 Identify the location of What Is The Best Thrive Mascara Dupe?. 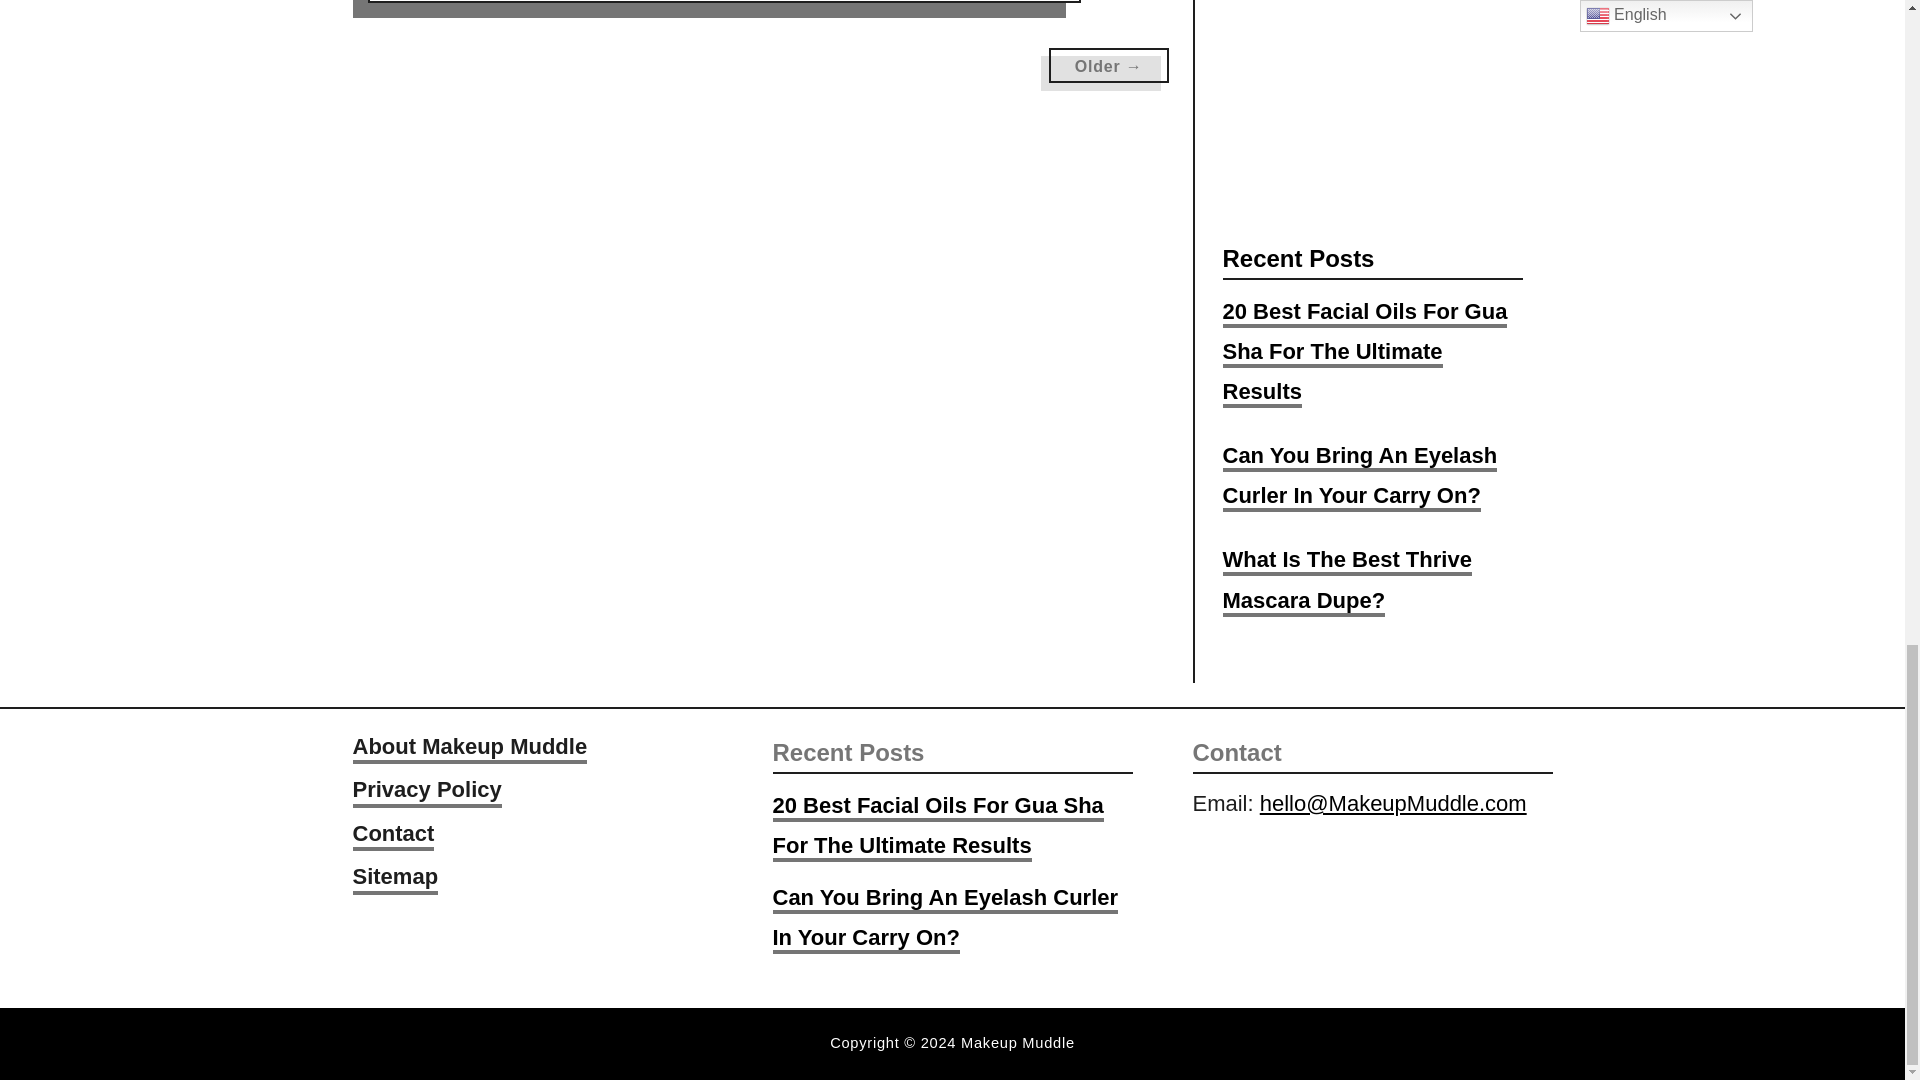
(1346, 580).